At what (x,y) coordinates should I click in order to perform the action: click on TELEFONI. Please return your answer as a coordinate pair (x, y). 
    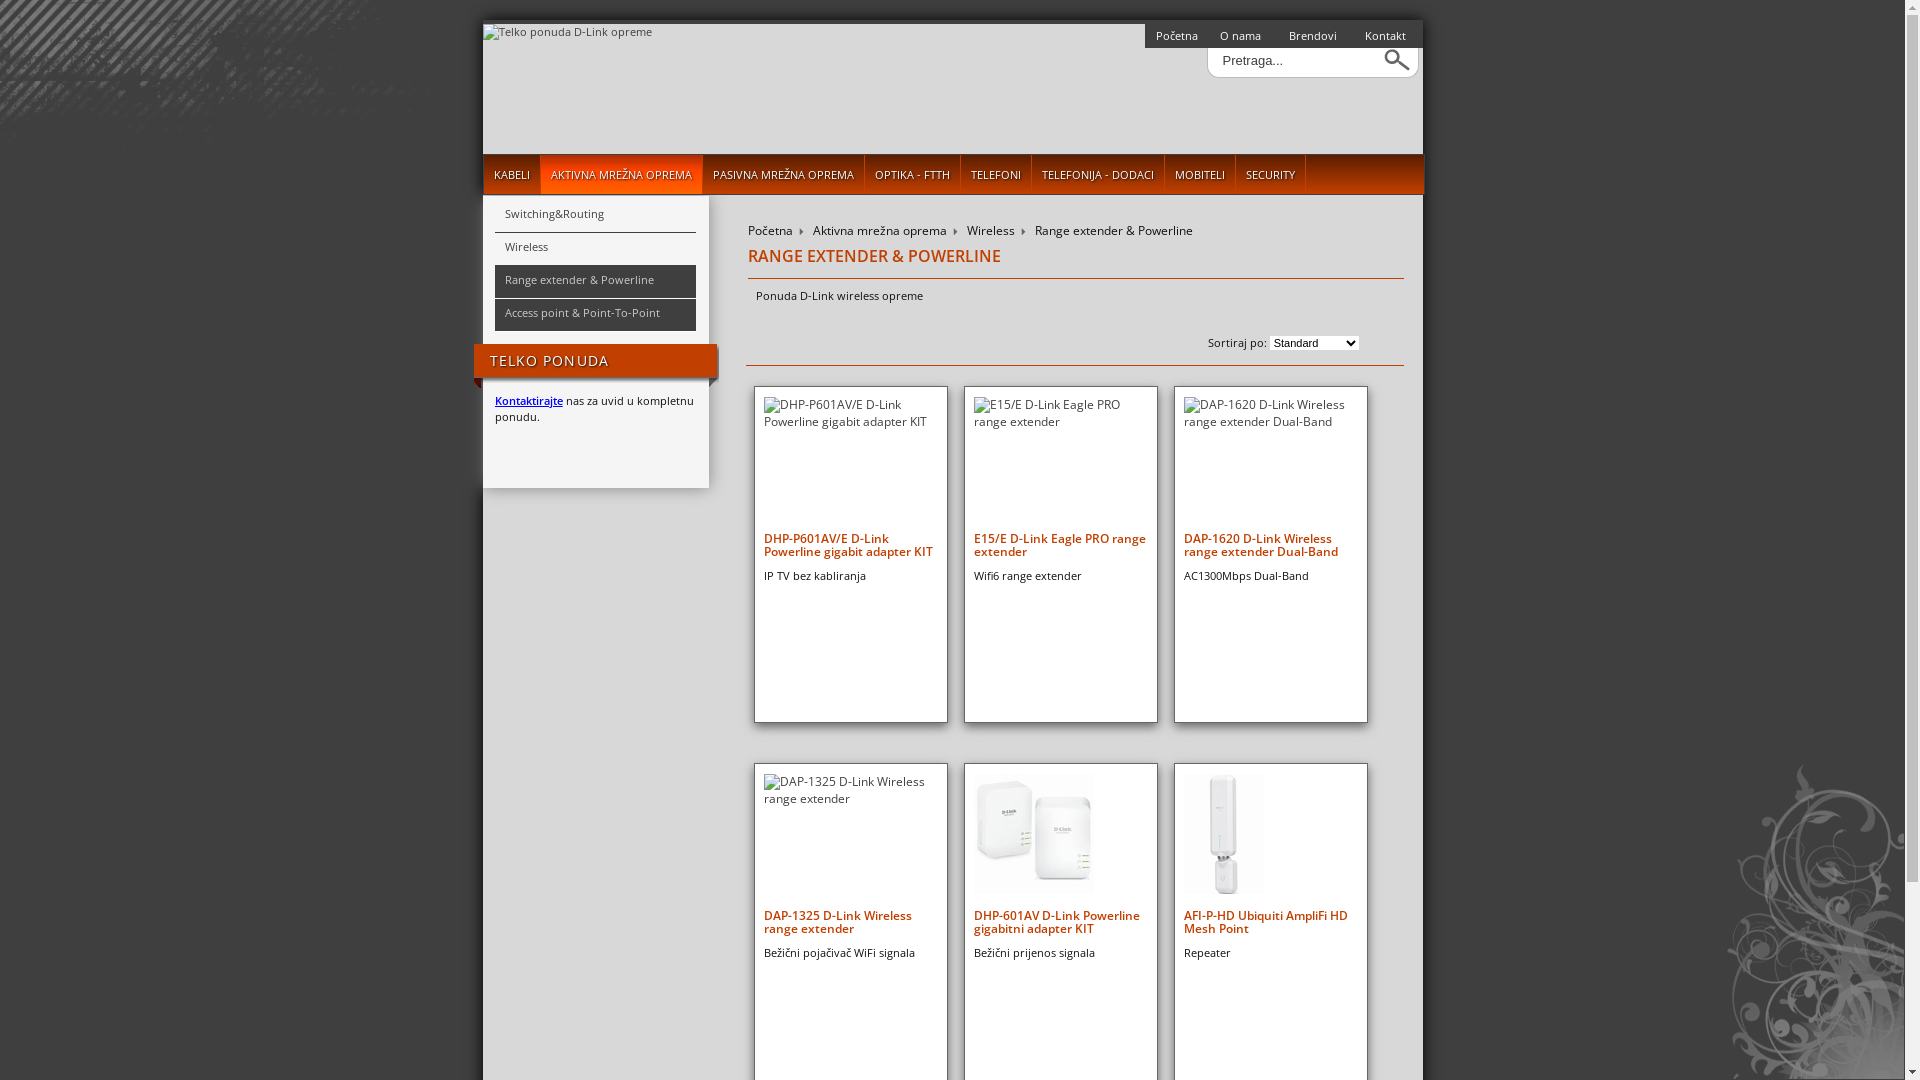
    Looking at the image, I should click on (996, 174).